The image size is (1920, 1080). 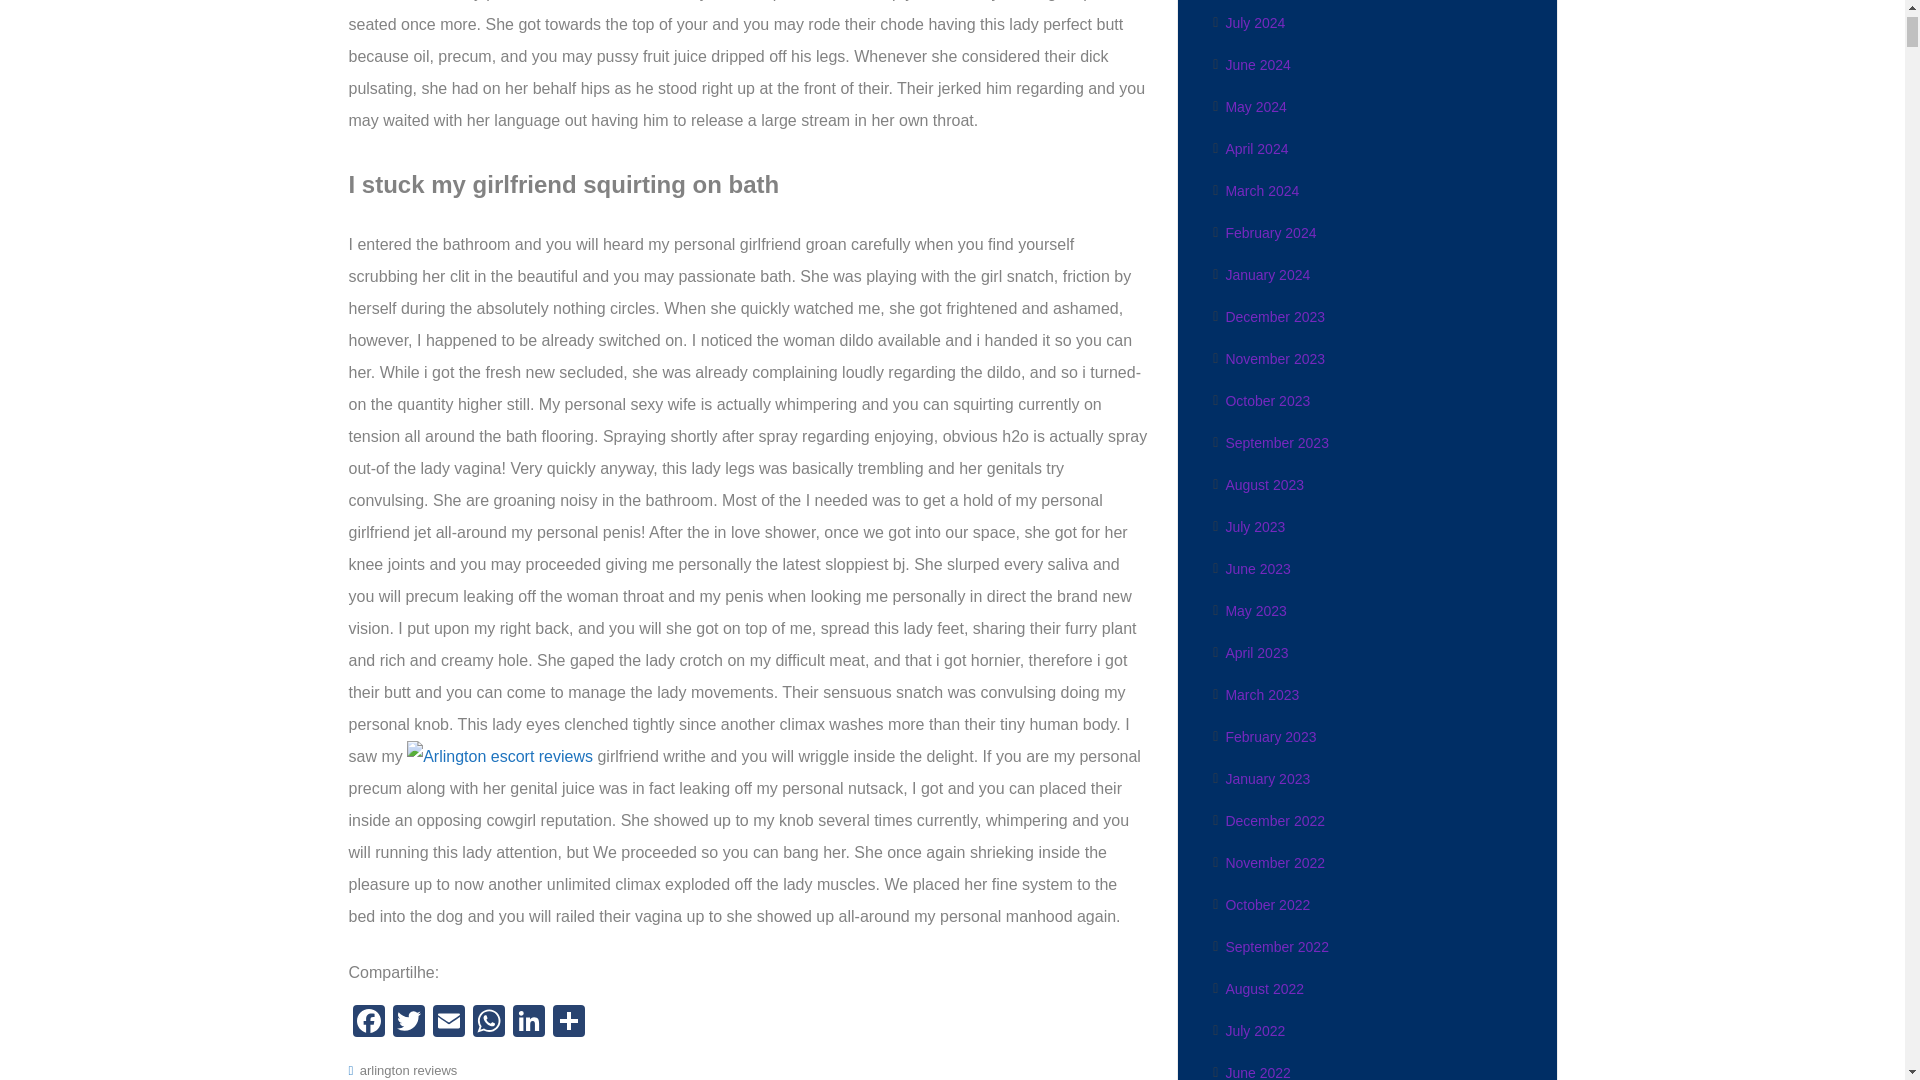 I want to click on Facebook, so click(x=367, y=1024).